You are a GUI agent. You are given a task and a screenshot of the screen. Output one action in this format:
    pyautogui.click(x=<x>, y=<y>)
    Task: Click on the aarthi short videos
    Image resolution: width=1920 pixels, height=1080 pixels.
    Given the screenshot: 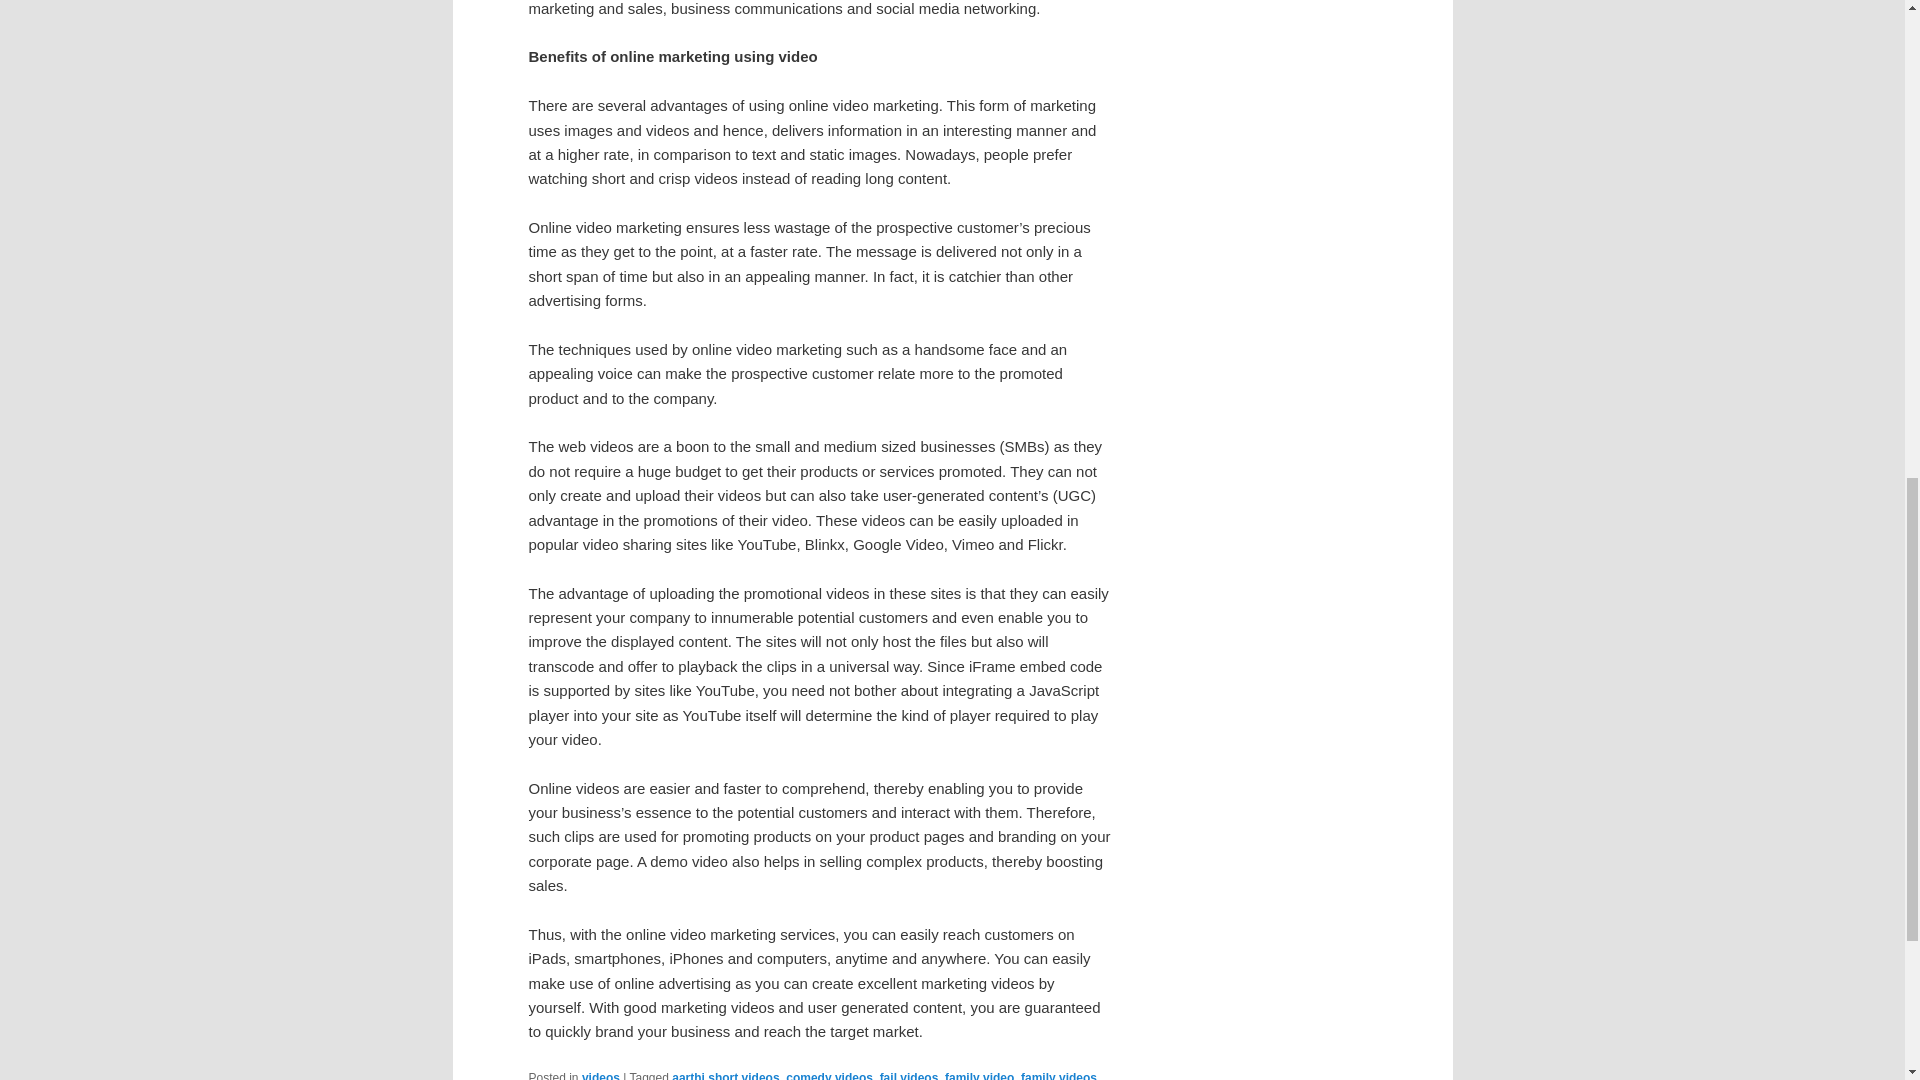 What is the action you would take?
    pyautogui.click(x=726, y=1076)
    